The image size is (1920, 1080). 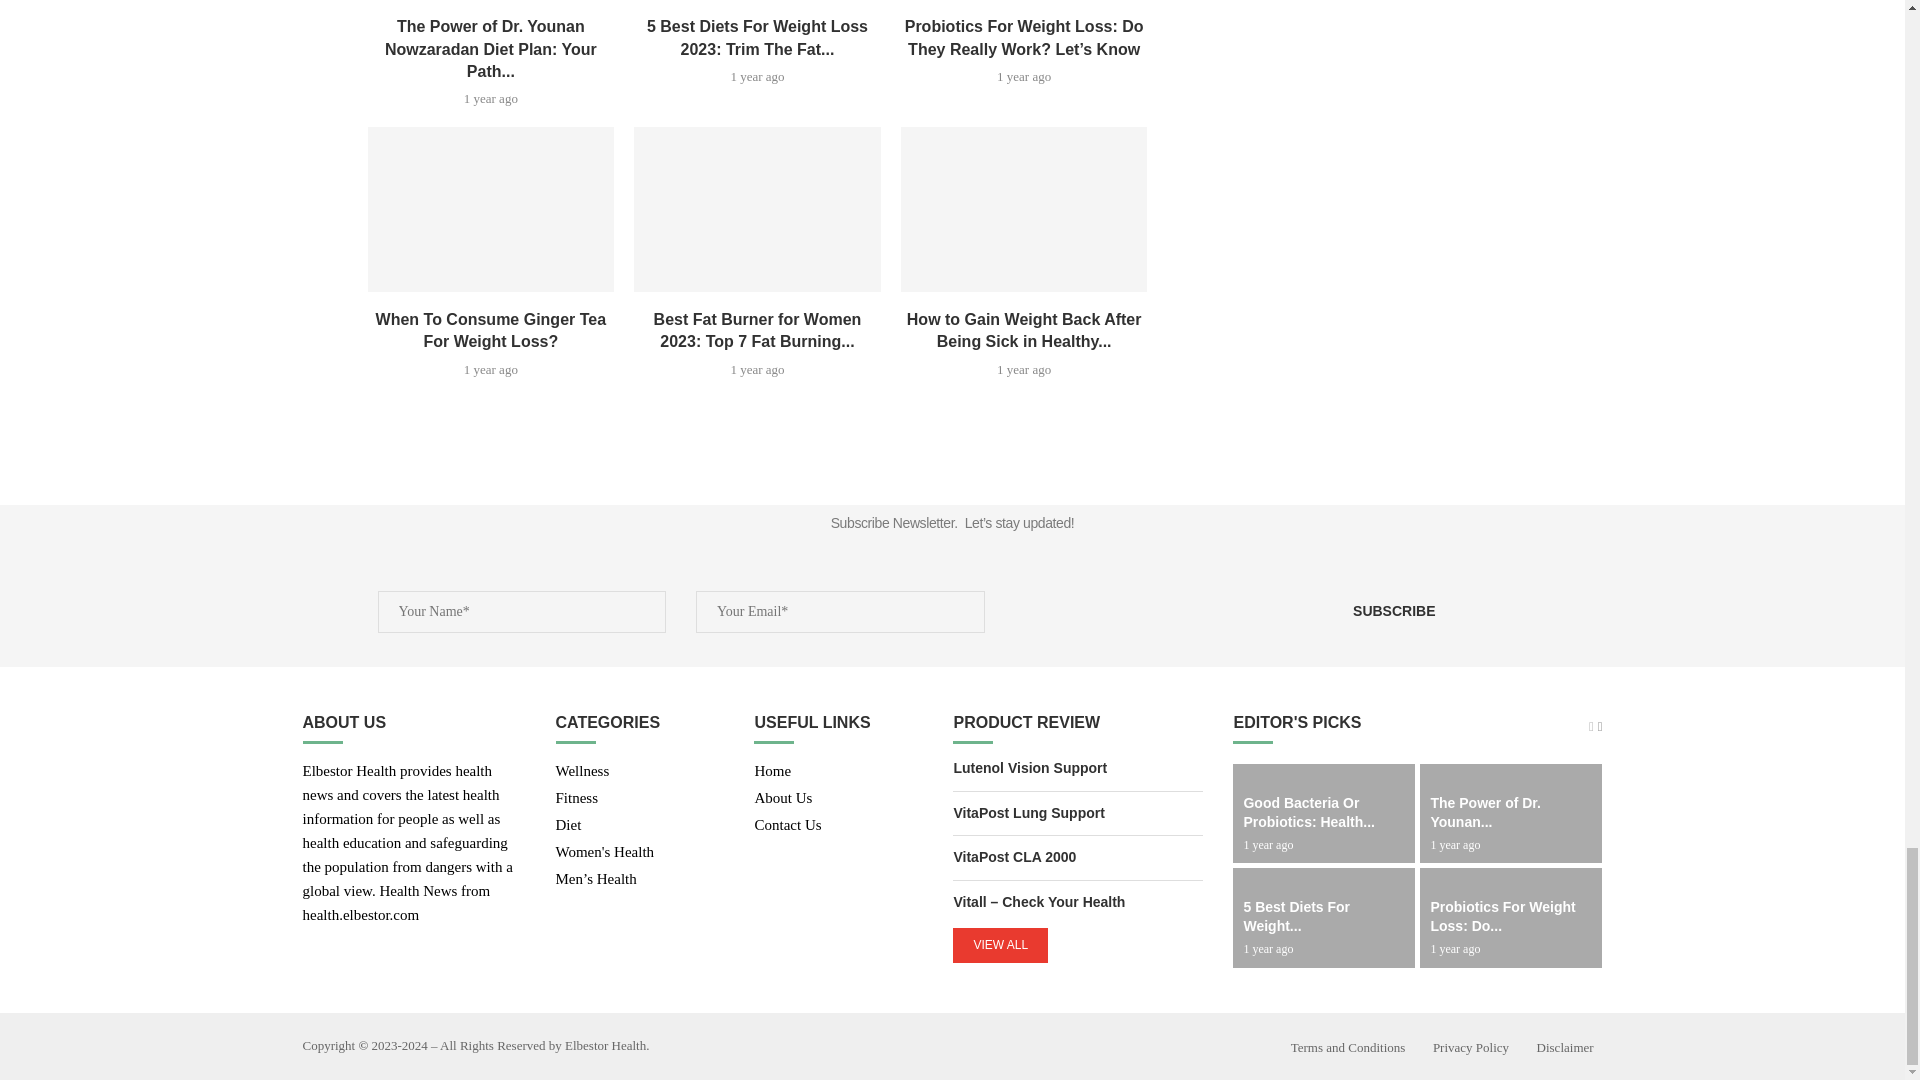 What do you see at coordinates (491, 208) in the screenshot?
I see `When To Consume Ginger Tea For Weight Loss?` at bounding box center [491, 208].